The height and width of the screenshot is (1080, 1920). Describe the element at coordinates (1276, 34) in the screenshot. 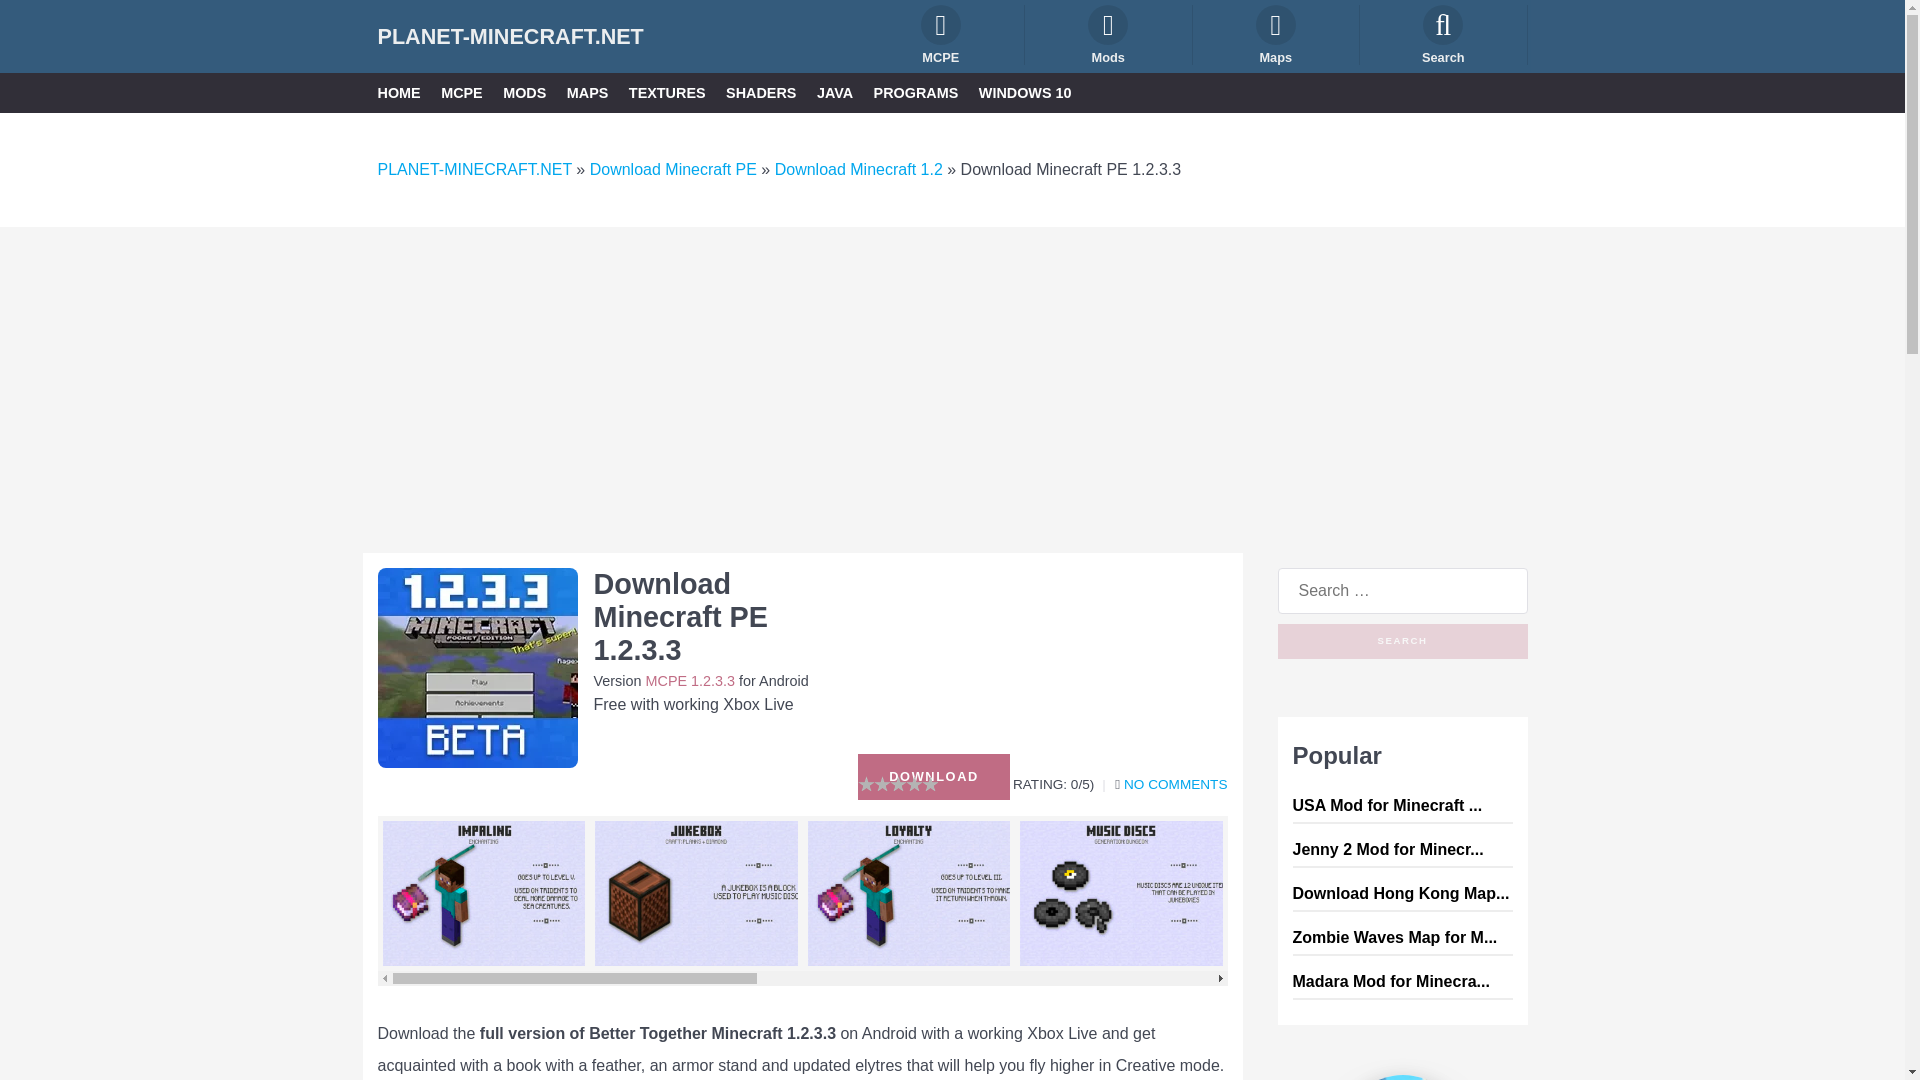

I see `Maps` at that location.